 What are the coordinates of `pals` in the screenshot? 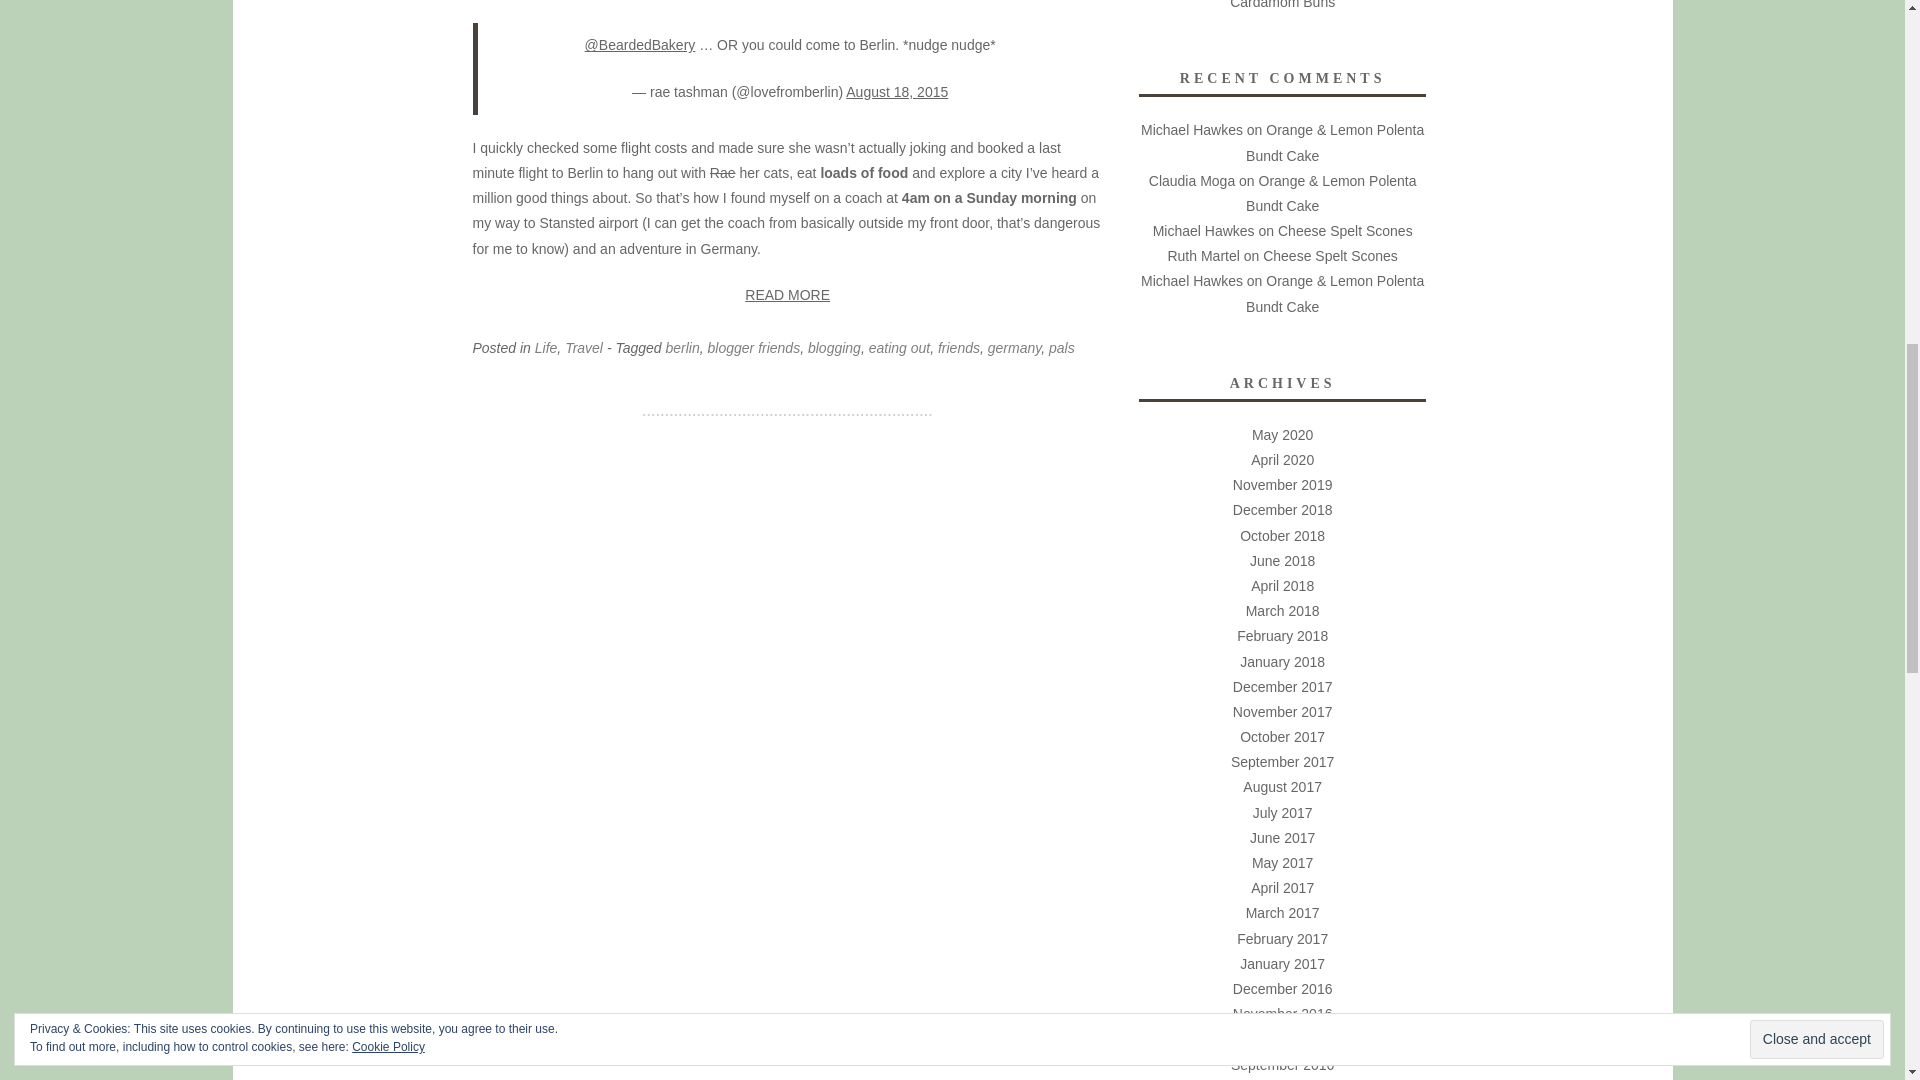 It's located at (1062, 348).